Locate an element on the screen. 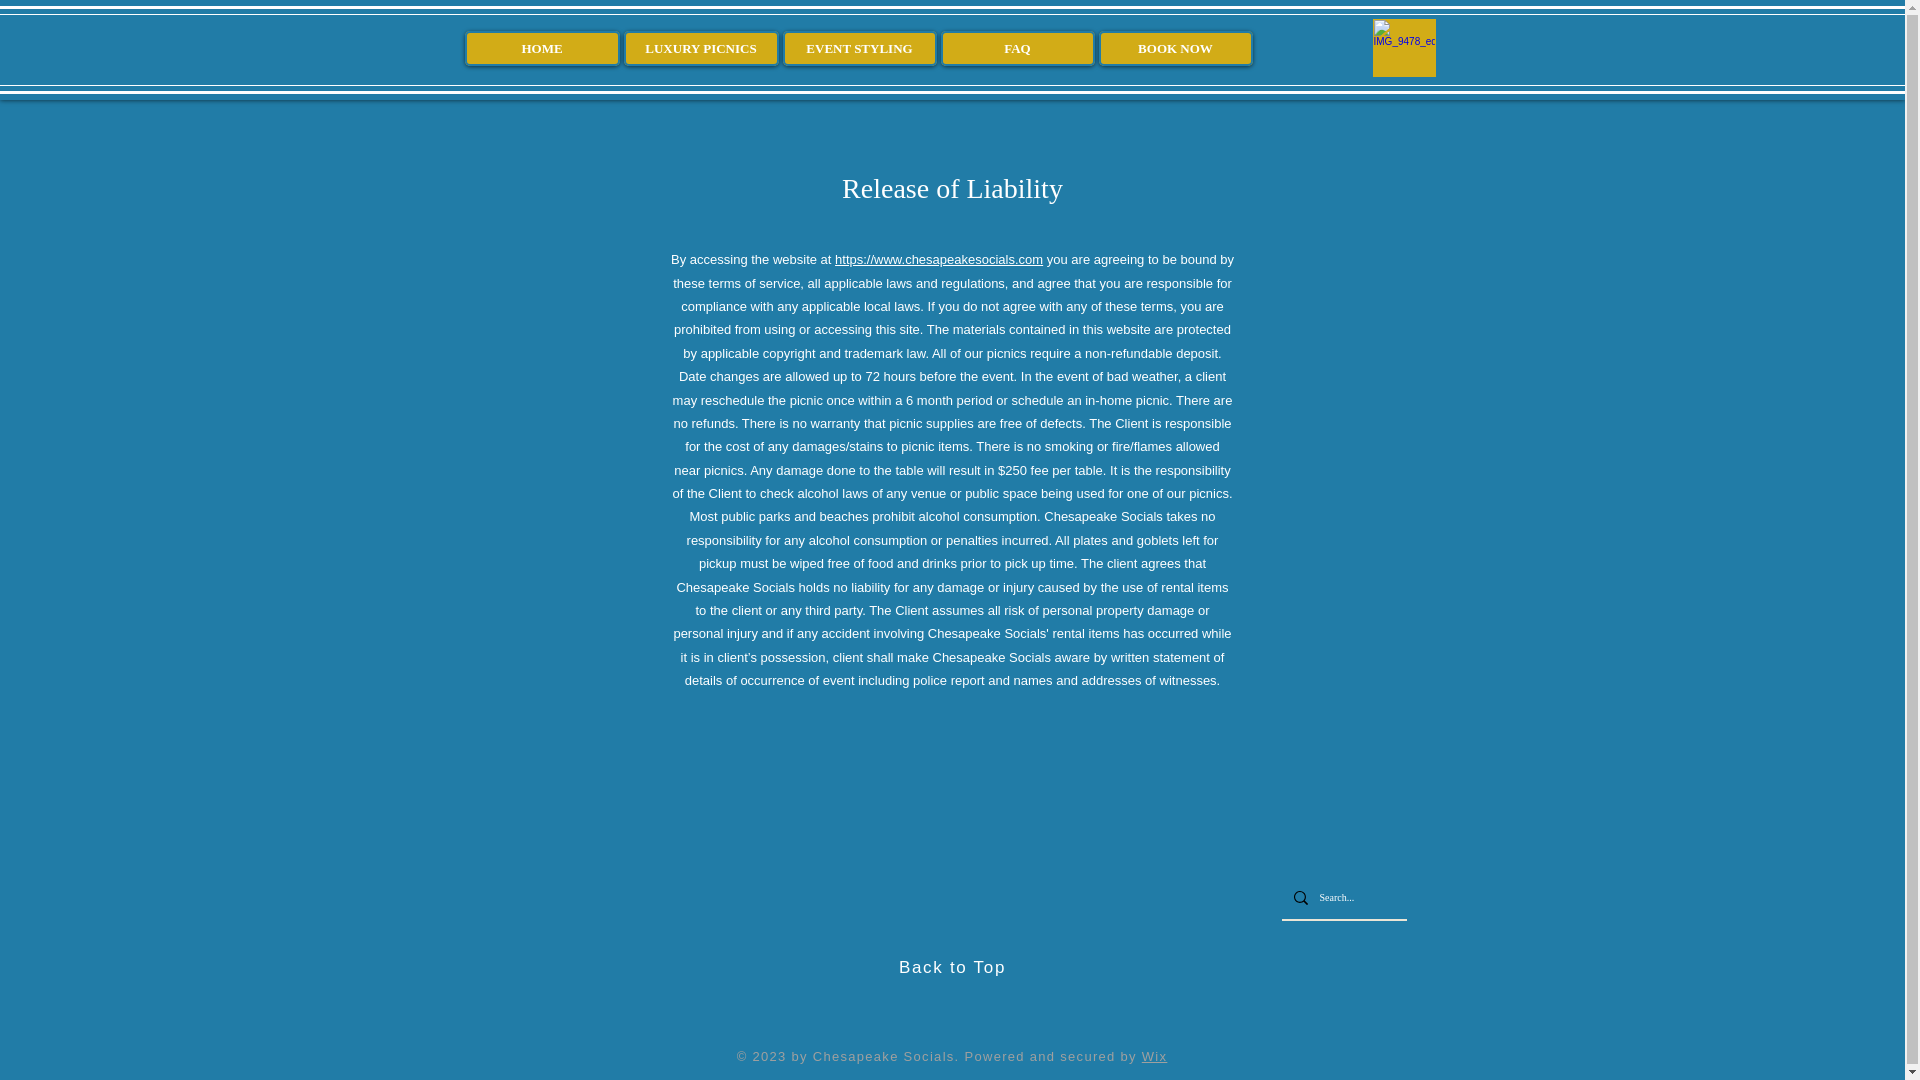  Back to Top is located at coordinates (952, 967).